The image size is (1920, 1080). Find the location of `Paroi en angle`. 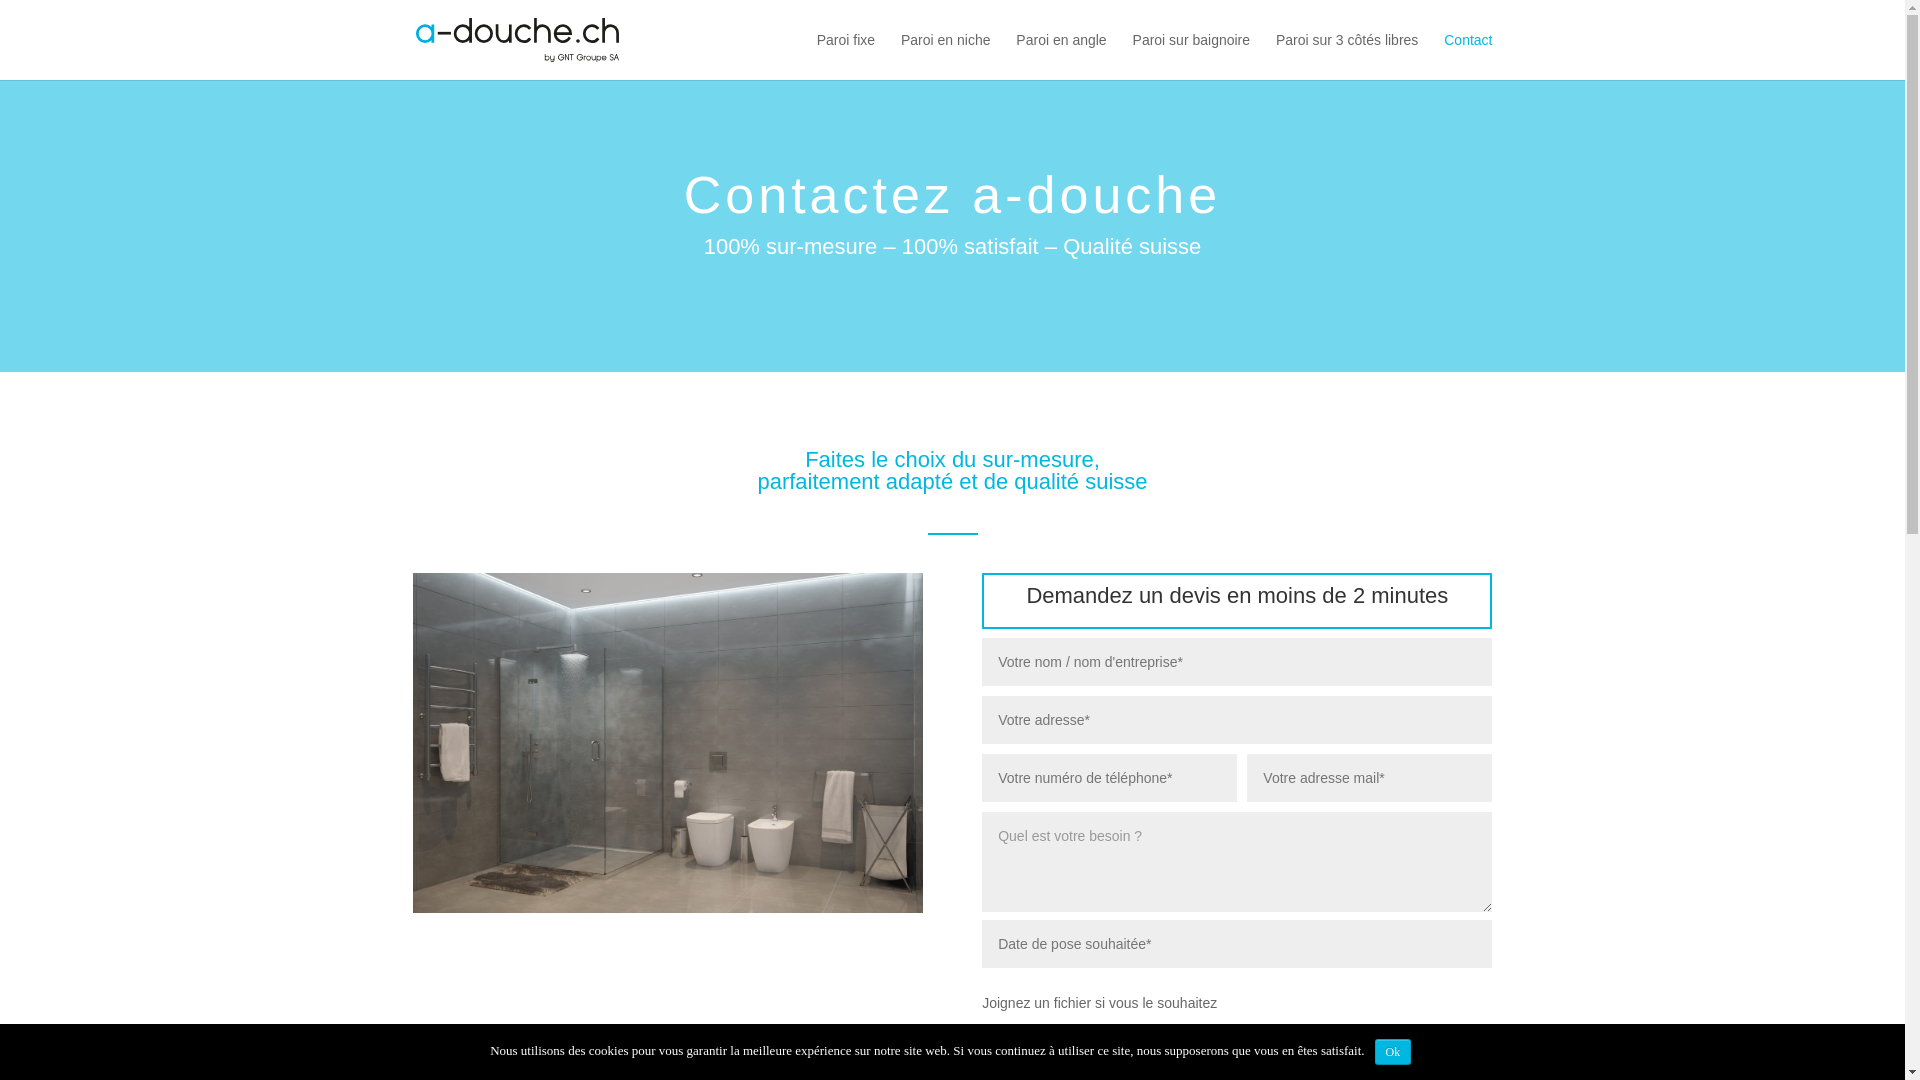

Paroi en angle is located at coordinates (1061, 56).